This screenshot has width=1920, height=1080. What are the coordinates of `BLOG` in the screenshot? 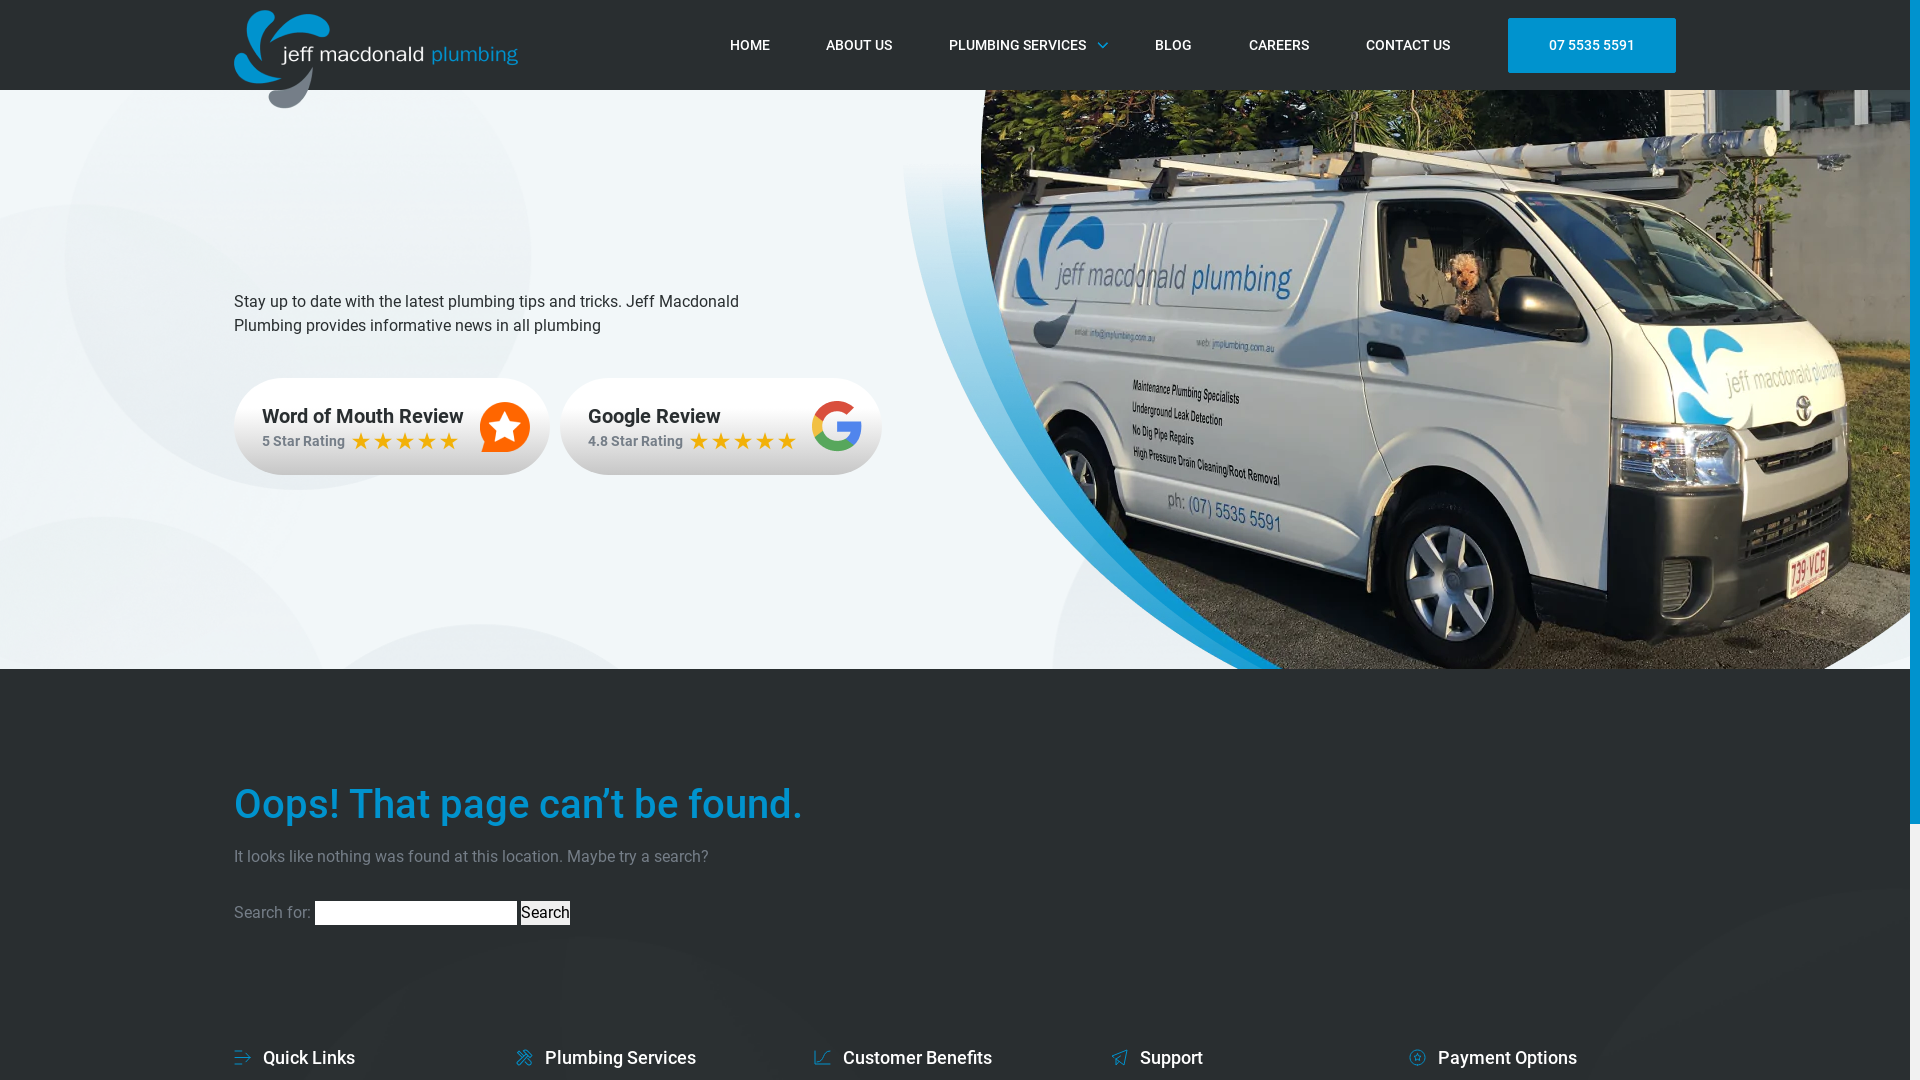 It's located at (1174, 46).